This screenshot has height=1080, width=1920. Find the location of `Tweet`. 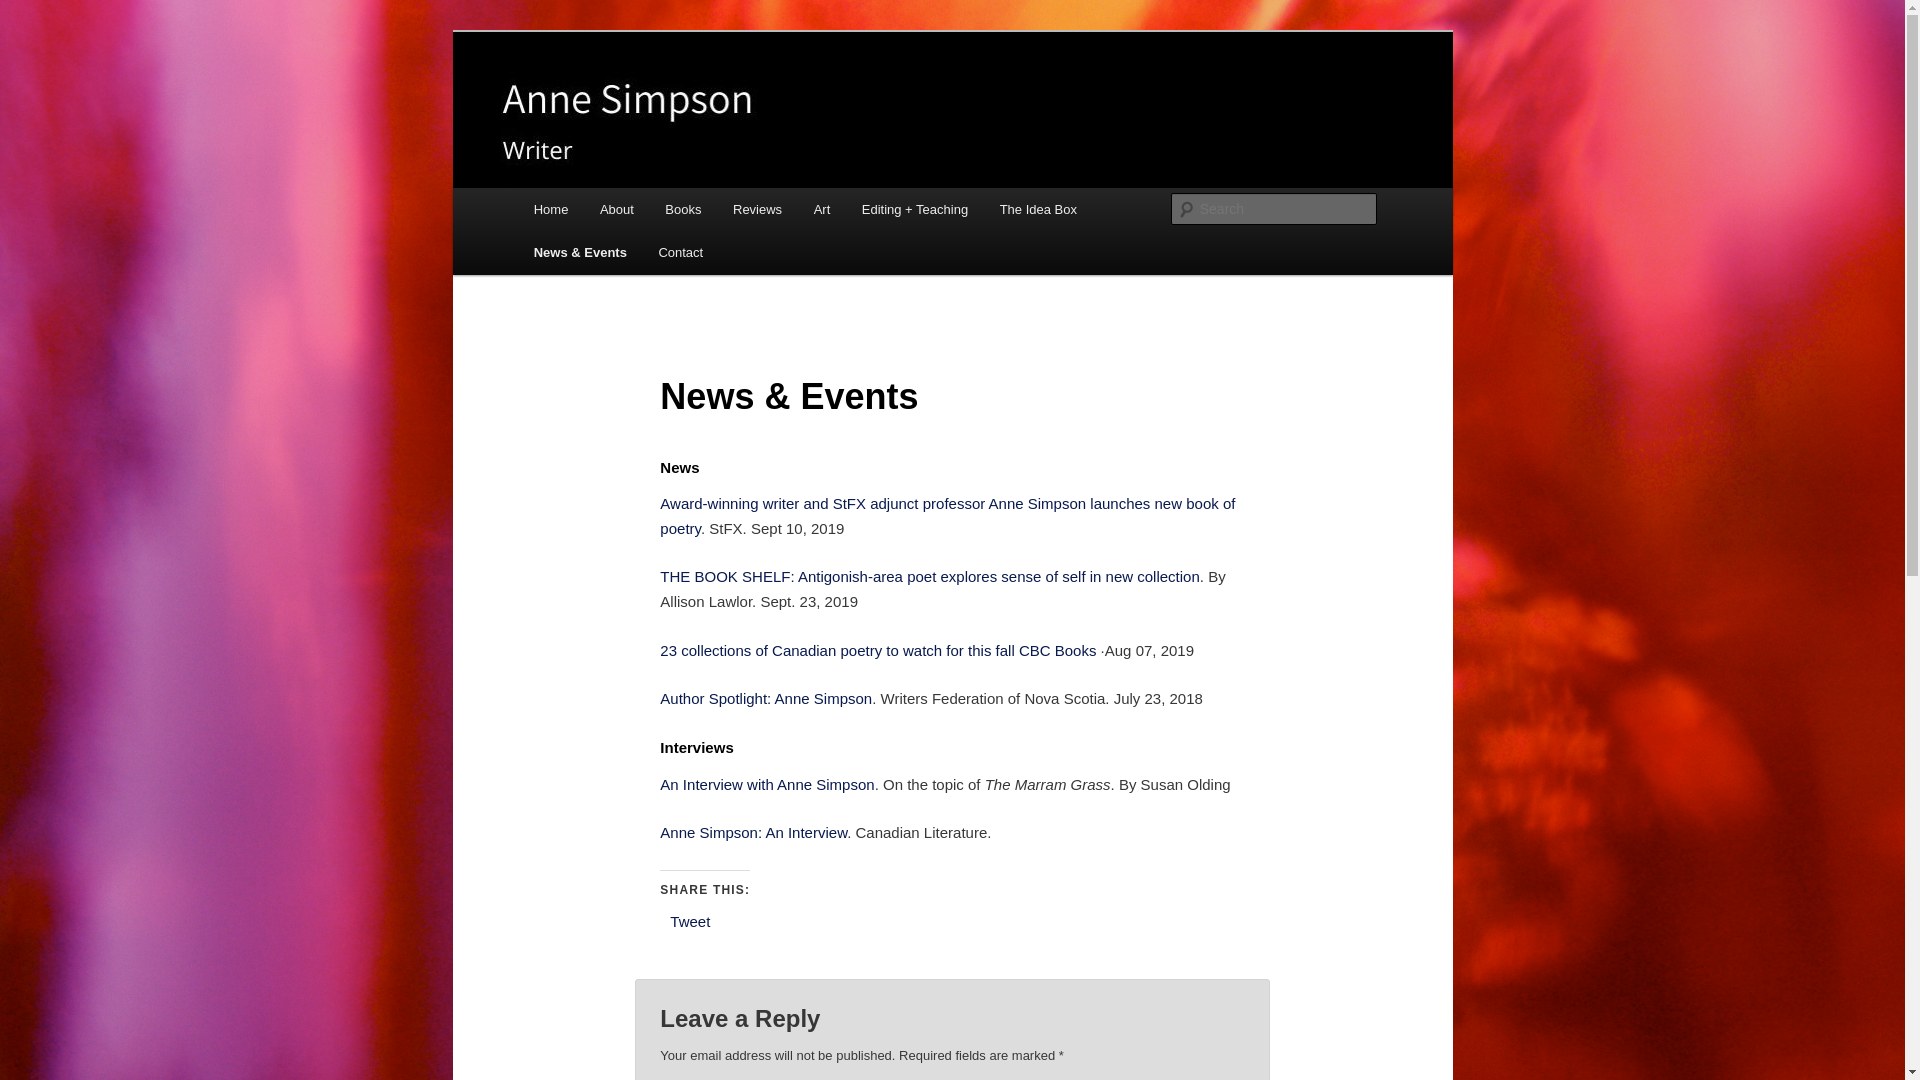

Tweet is located at coordinates (690, 922).